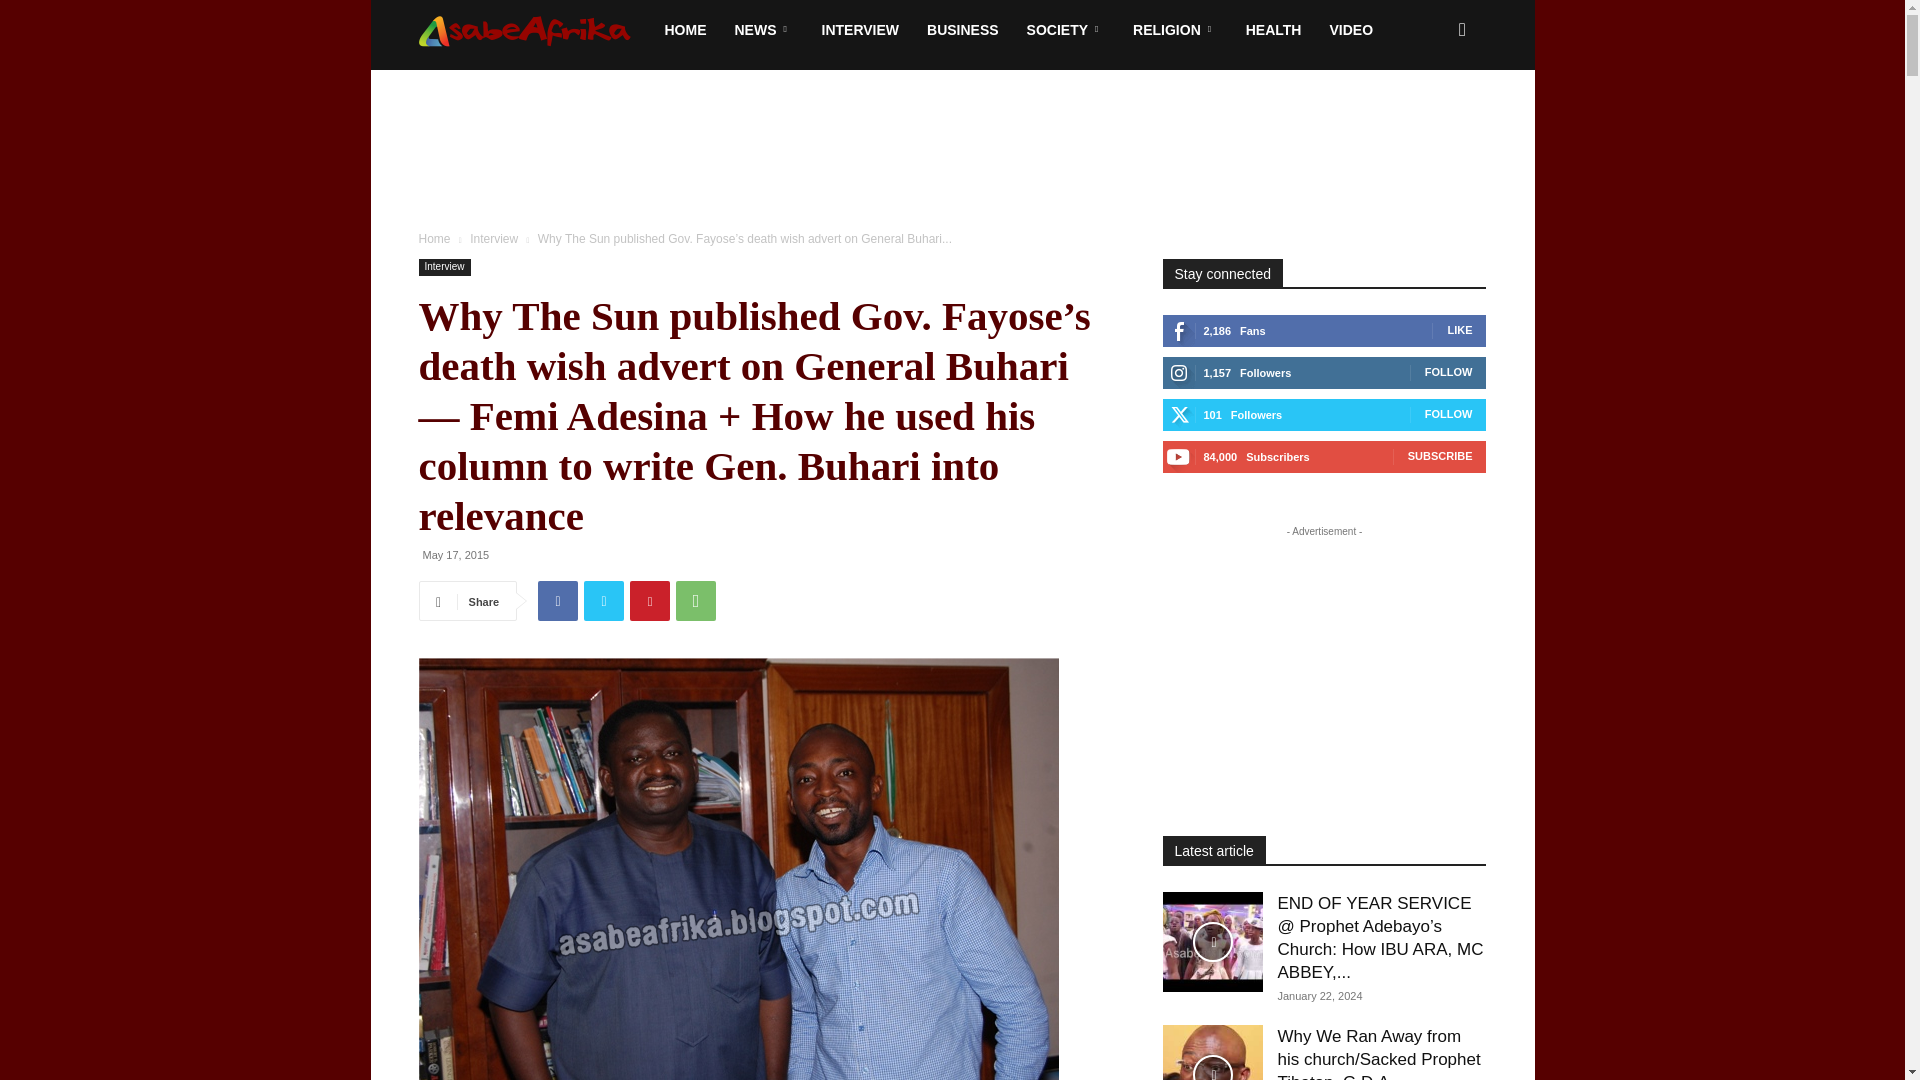 This screenshot has width=1920, height=1080. I want to click on RELIGION, so click(1176, 30).